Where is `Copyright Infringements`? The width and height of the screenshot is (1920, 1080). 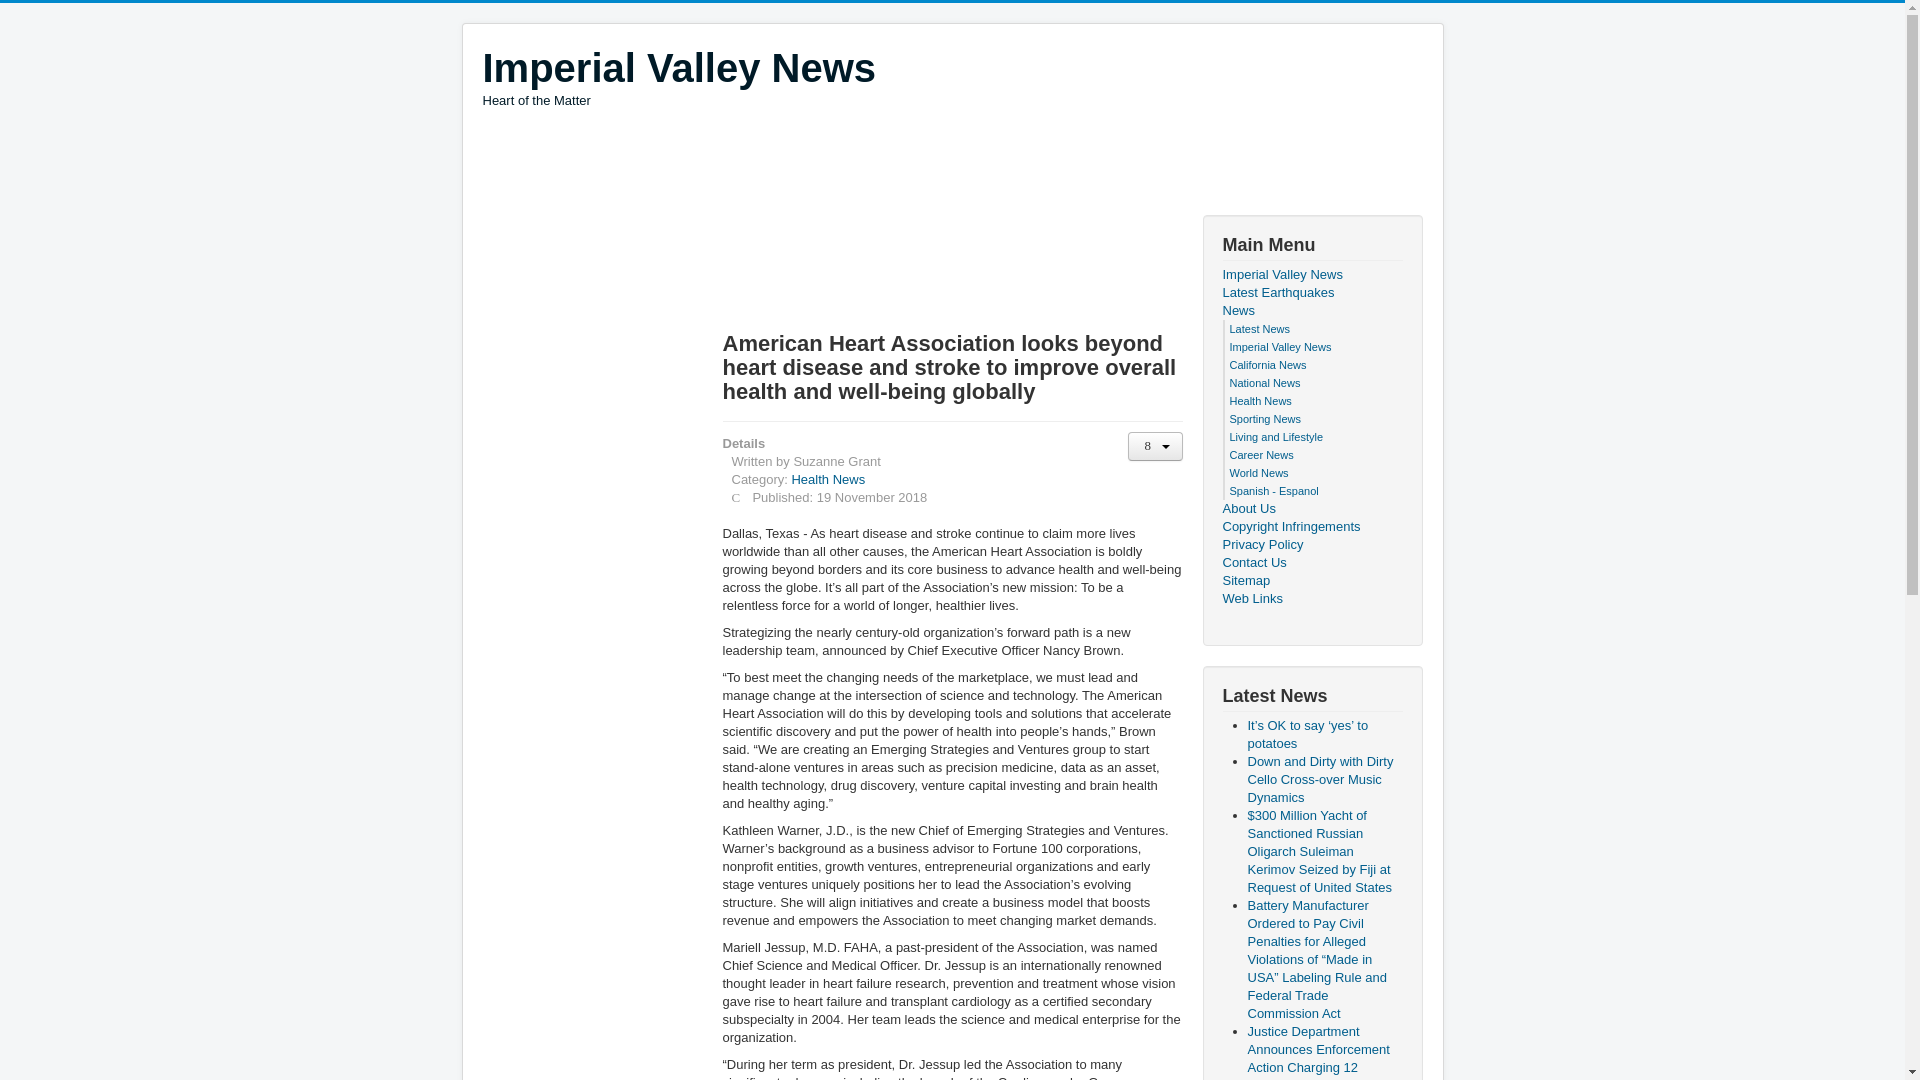
Copyright Infringements is located at coordinates (1311, 526).